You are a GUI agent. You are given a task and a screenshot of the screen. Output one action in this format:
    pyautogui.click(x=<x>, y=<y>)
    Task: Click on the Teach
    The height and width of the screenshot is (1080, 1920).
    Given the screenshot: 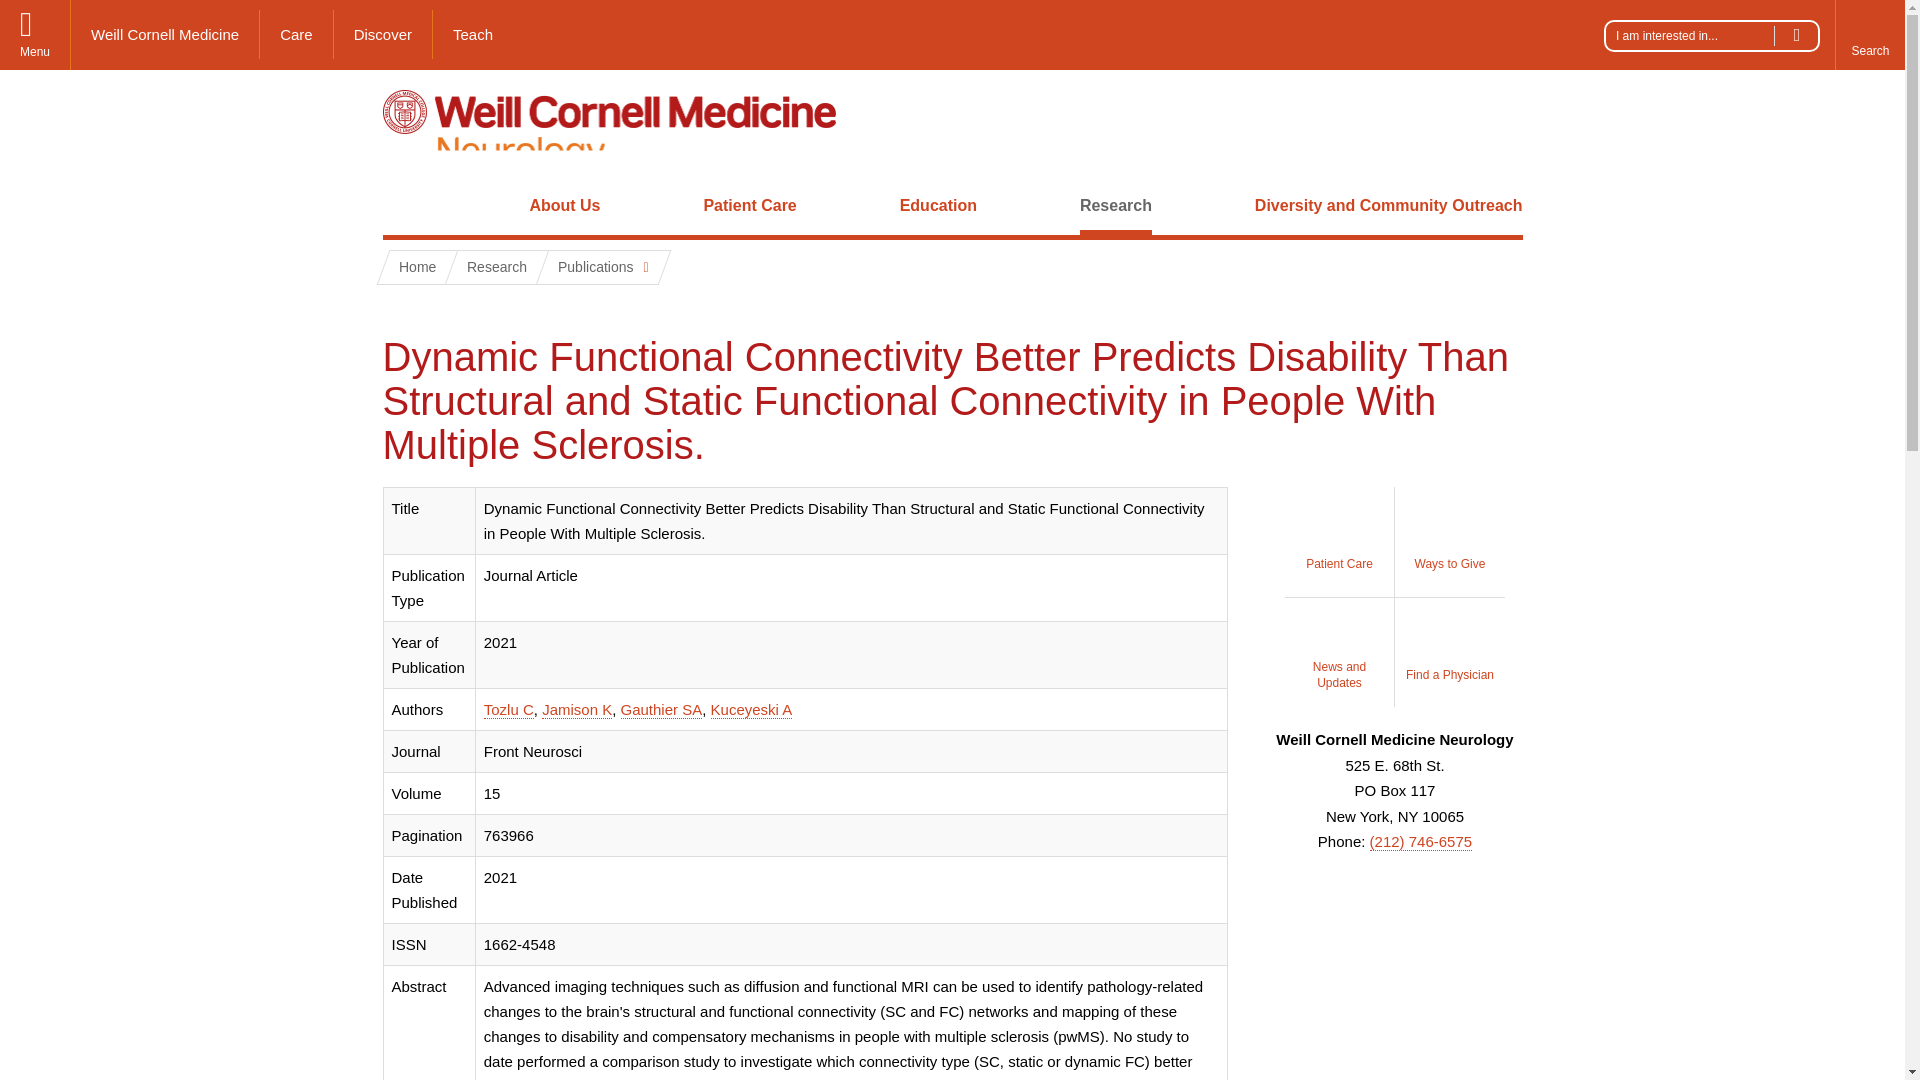 What is the action you would take?
    pyautogui.click(x=472, y=34)
    